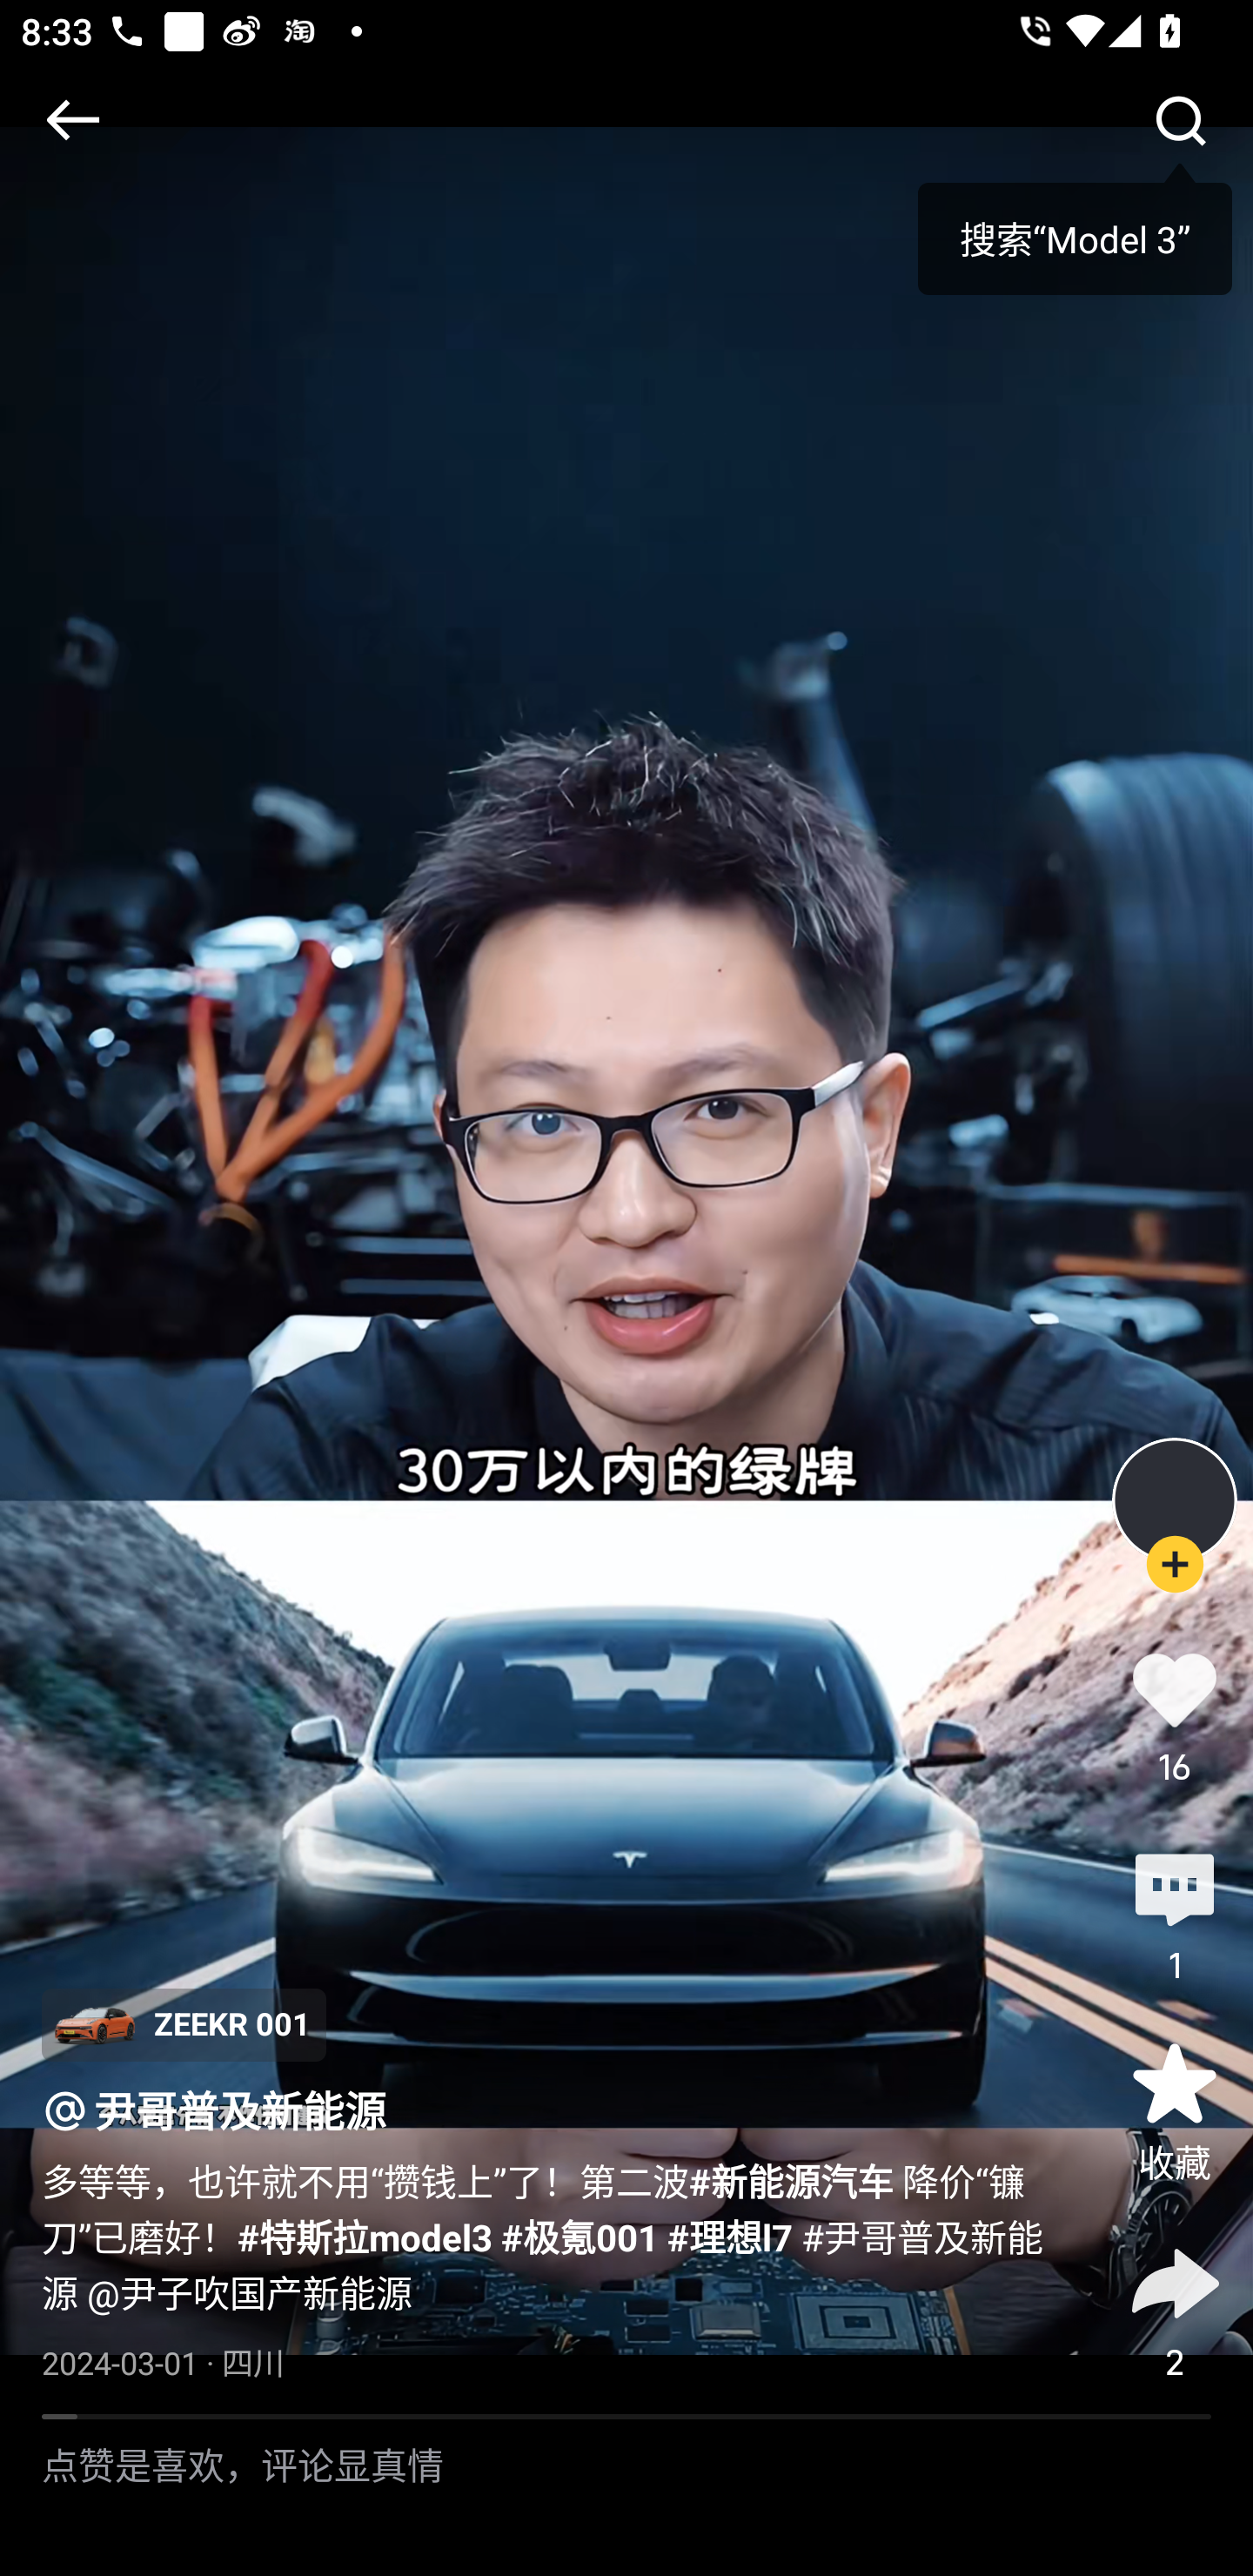 The image size is (1253, 2576). What do you see at coordinates (1075, 229) in the screenshot?
I see `搜索“Model 3”` at bounding box center [1075, 229].